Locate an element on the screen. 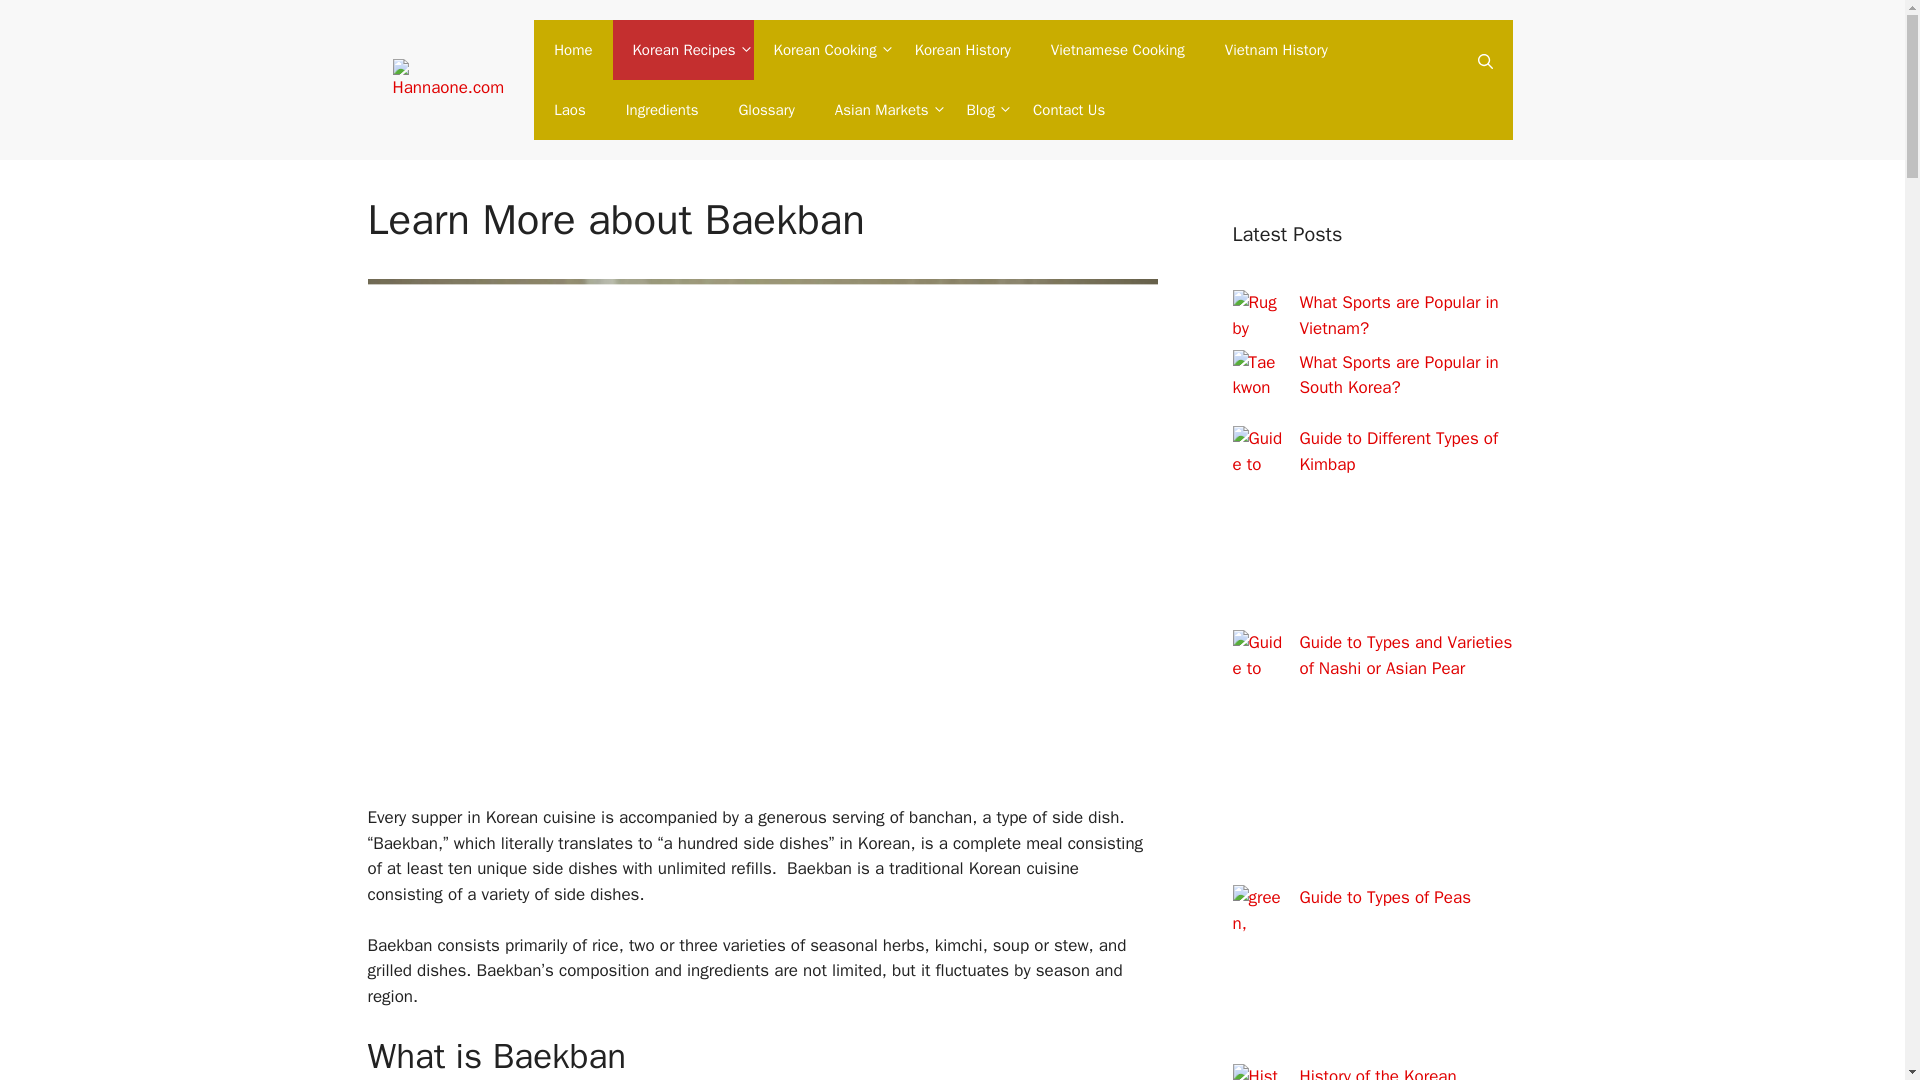 The height and width of the screenshot is (1080, 1920). Home is located at coordinates (572, 50).